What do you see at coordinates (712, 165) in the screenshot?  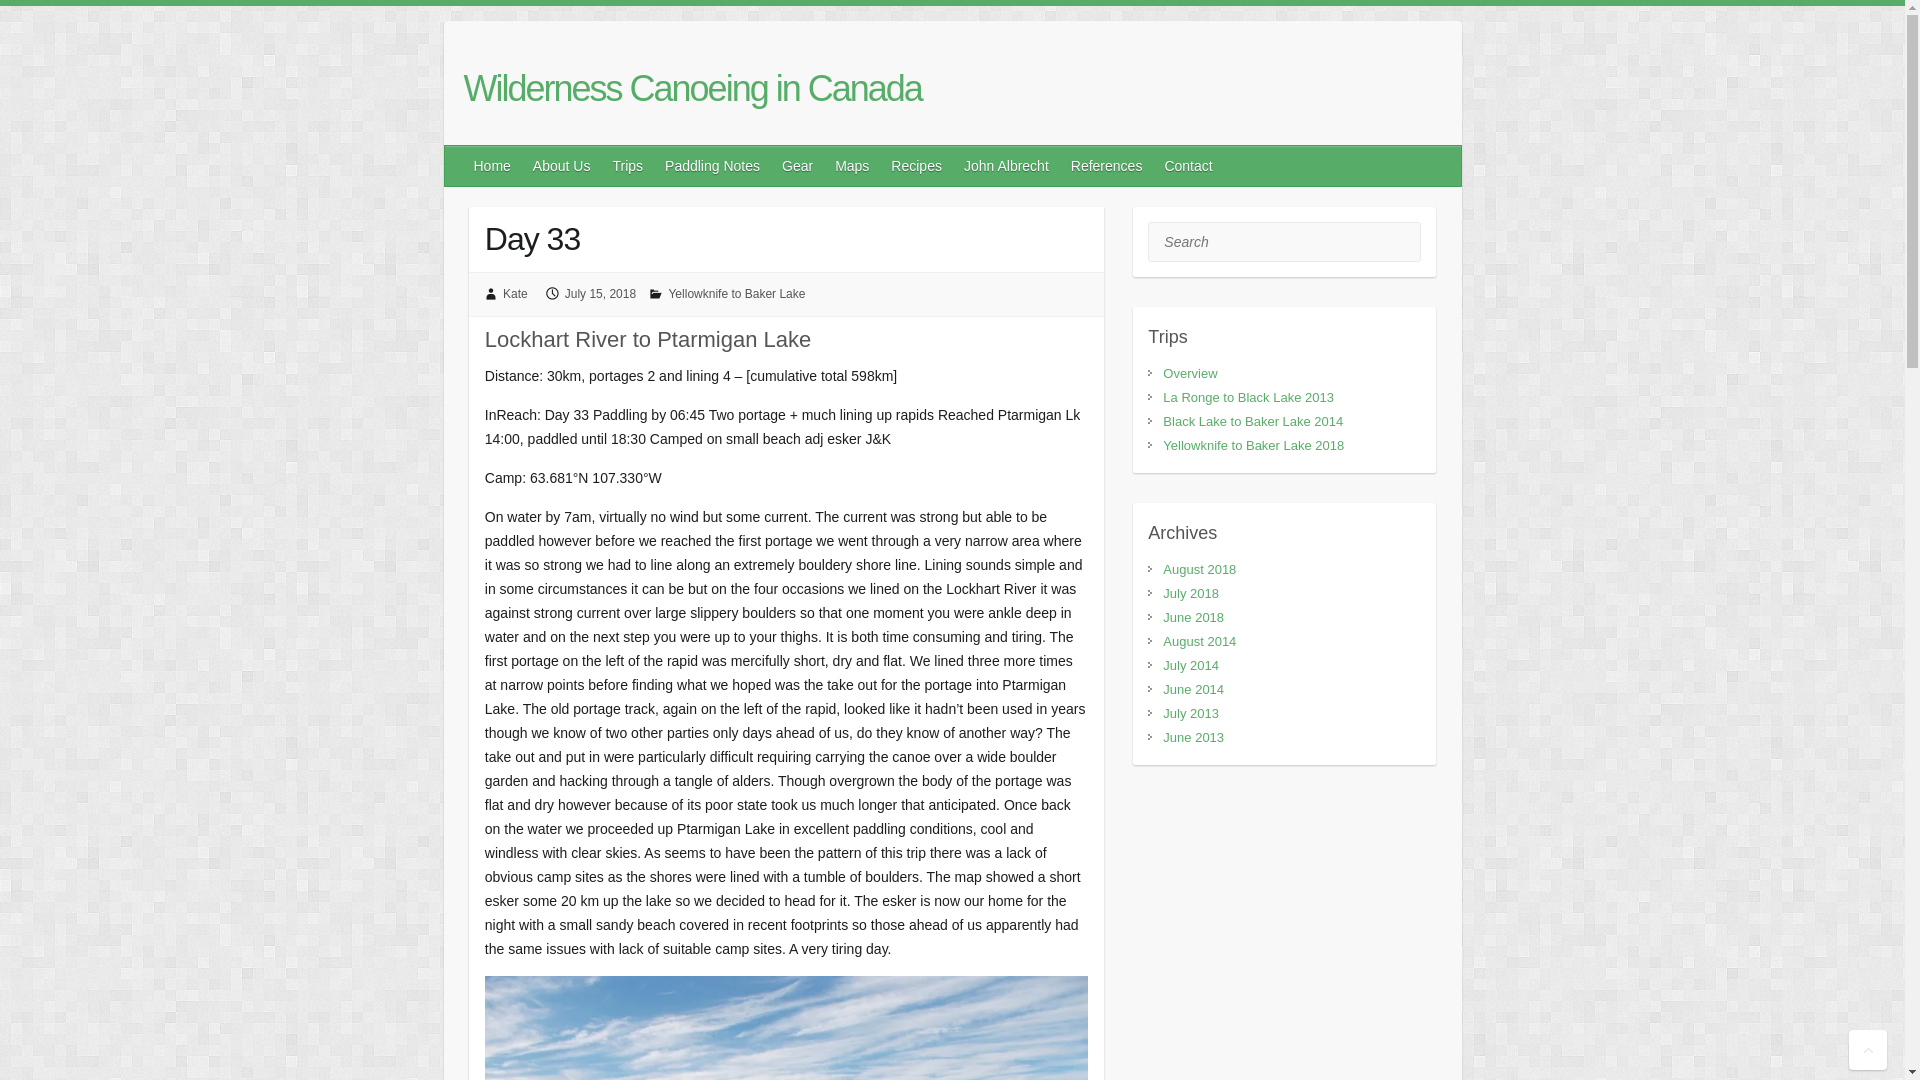 I see `Paddling Notes` at bounding box center [712, 165].